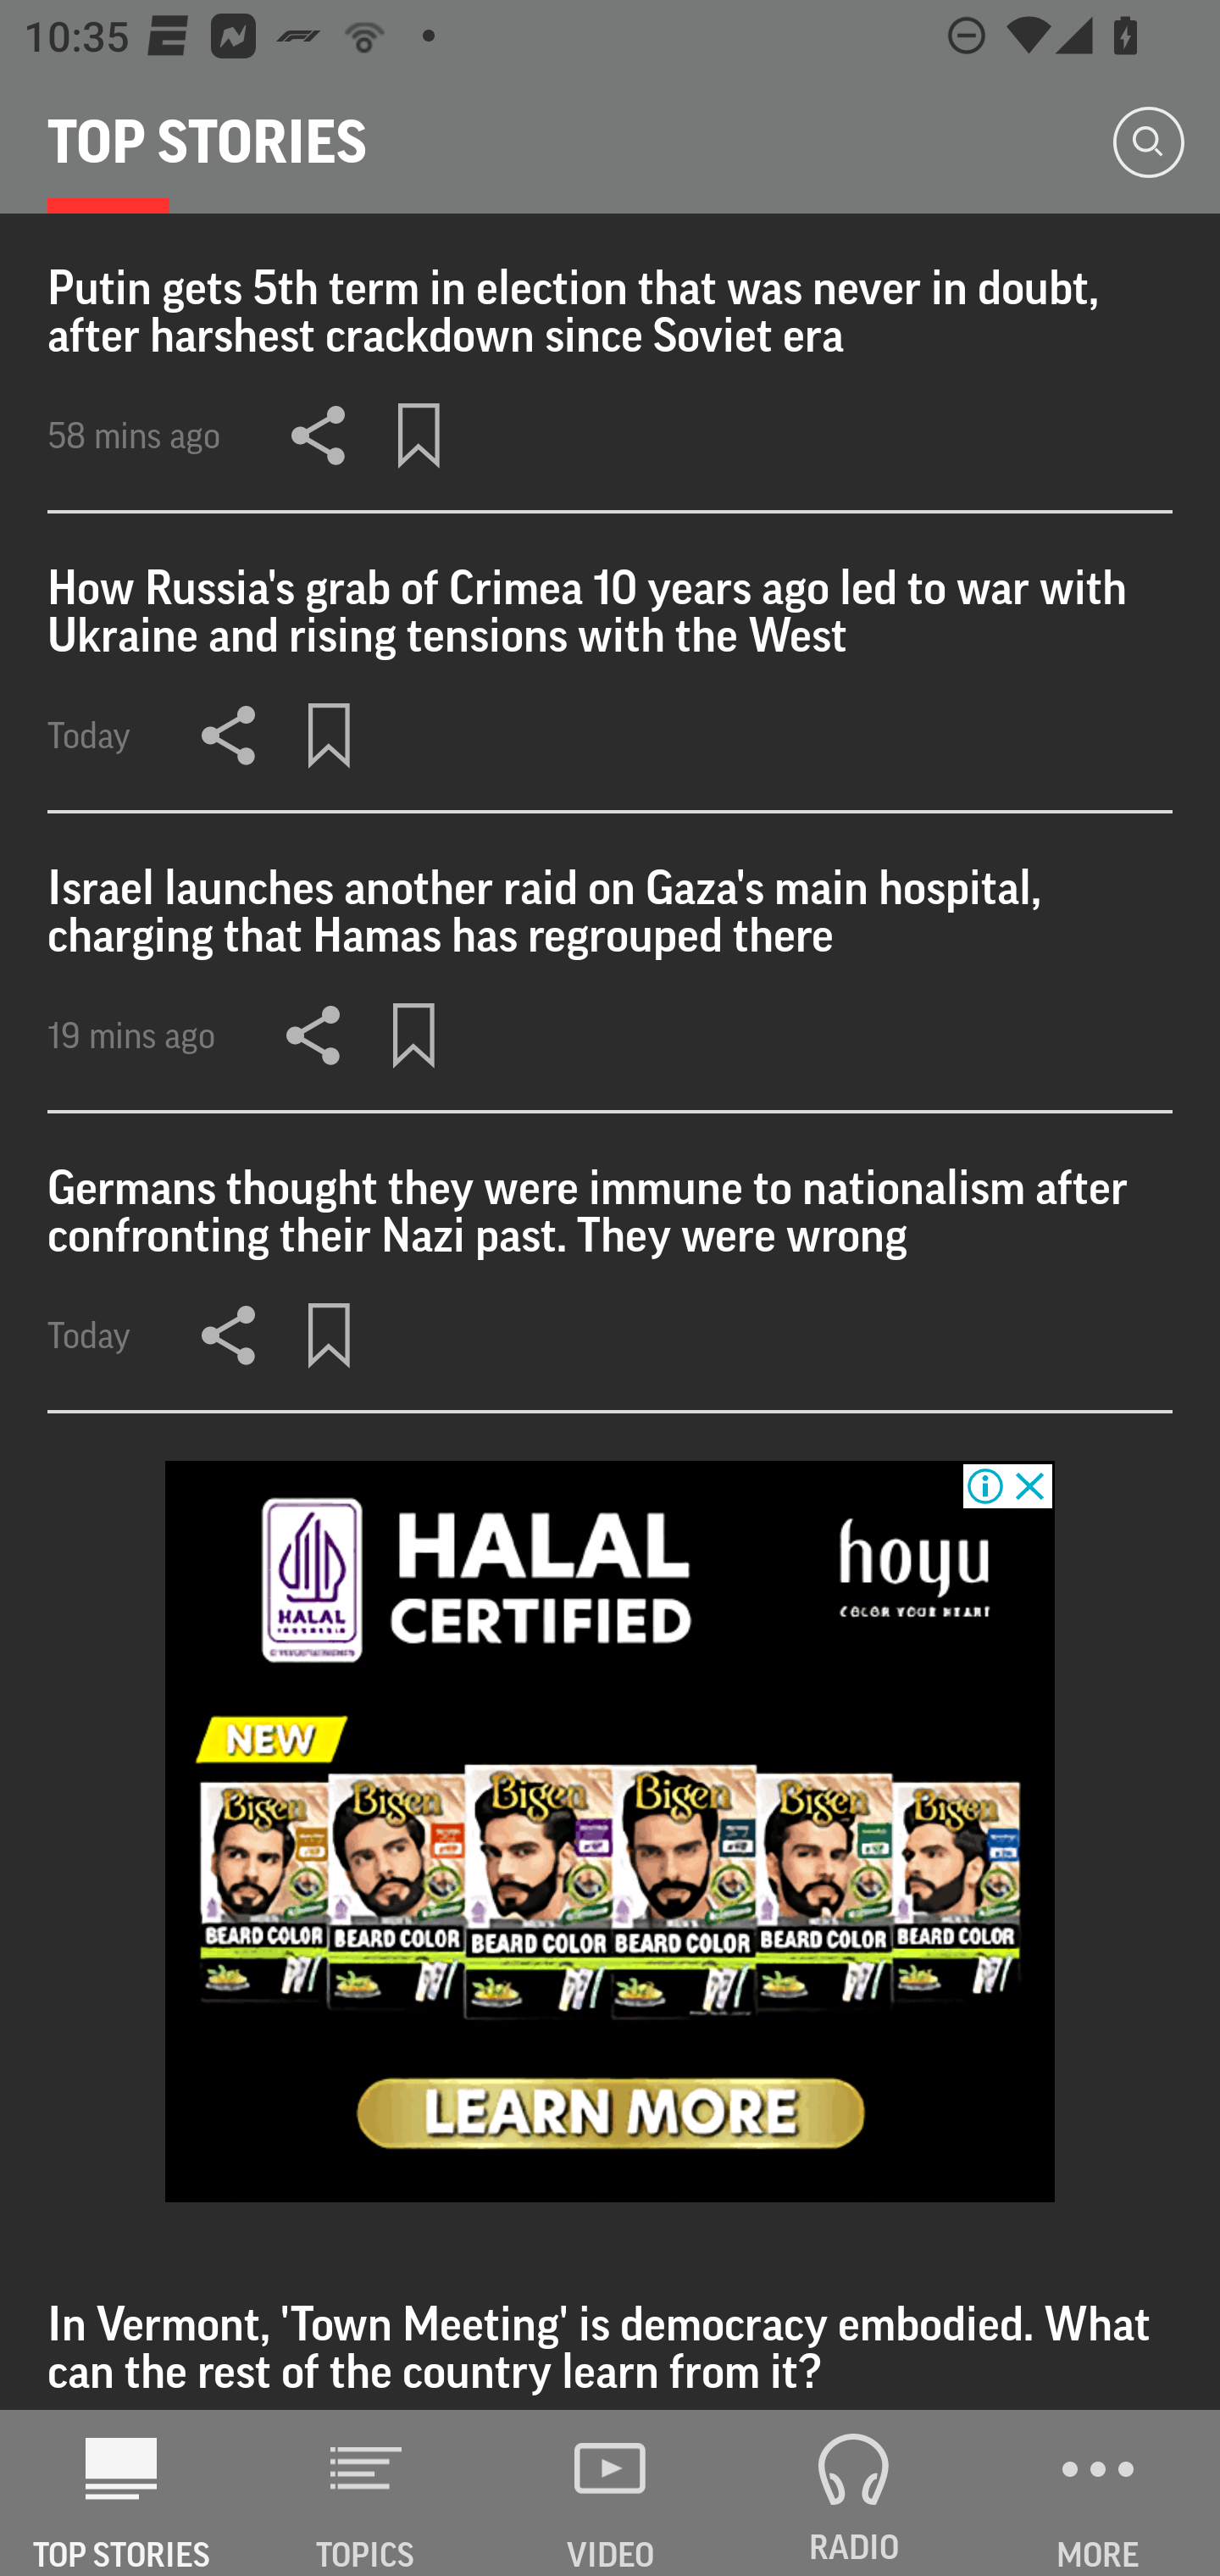 The width and height of the screenshot is (1220, 2576). I want to click on VIDEO, so click(610, 2493).